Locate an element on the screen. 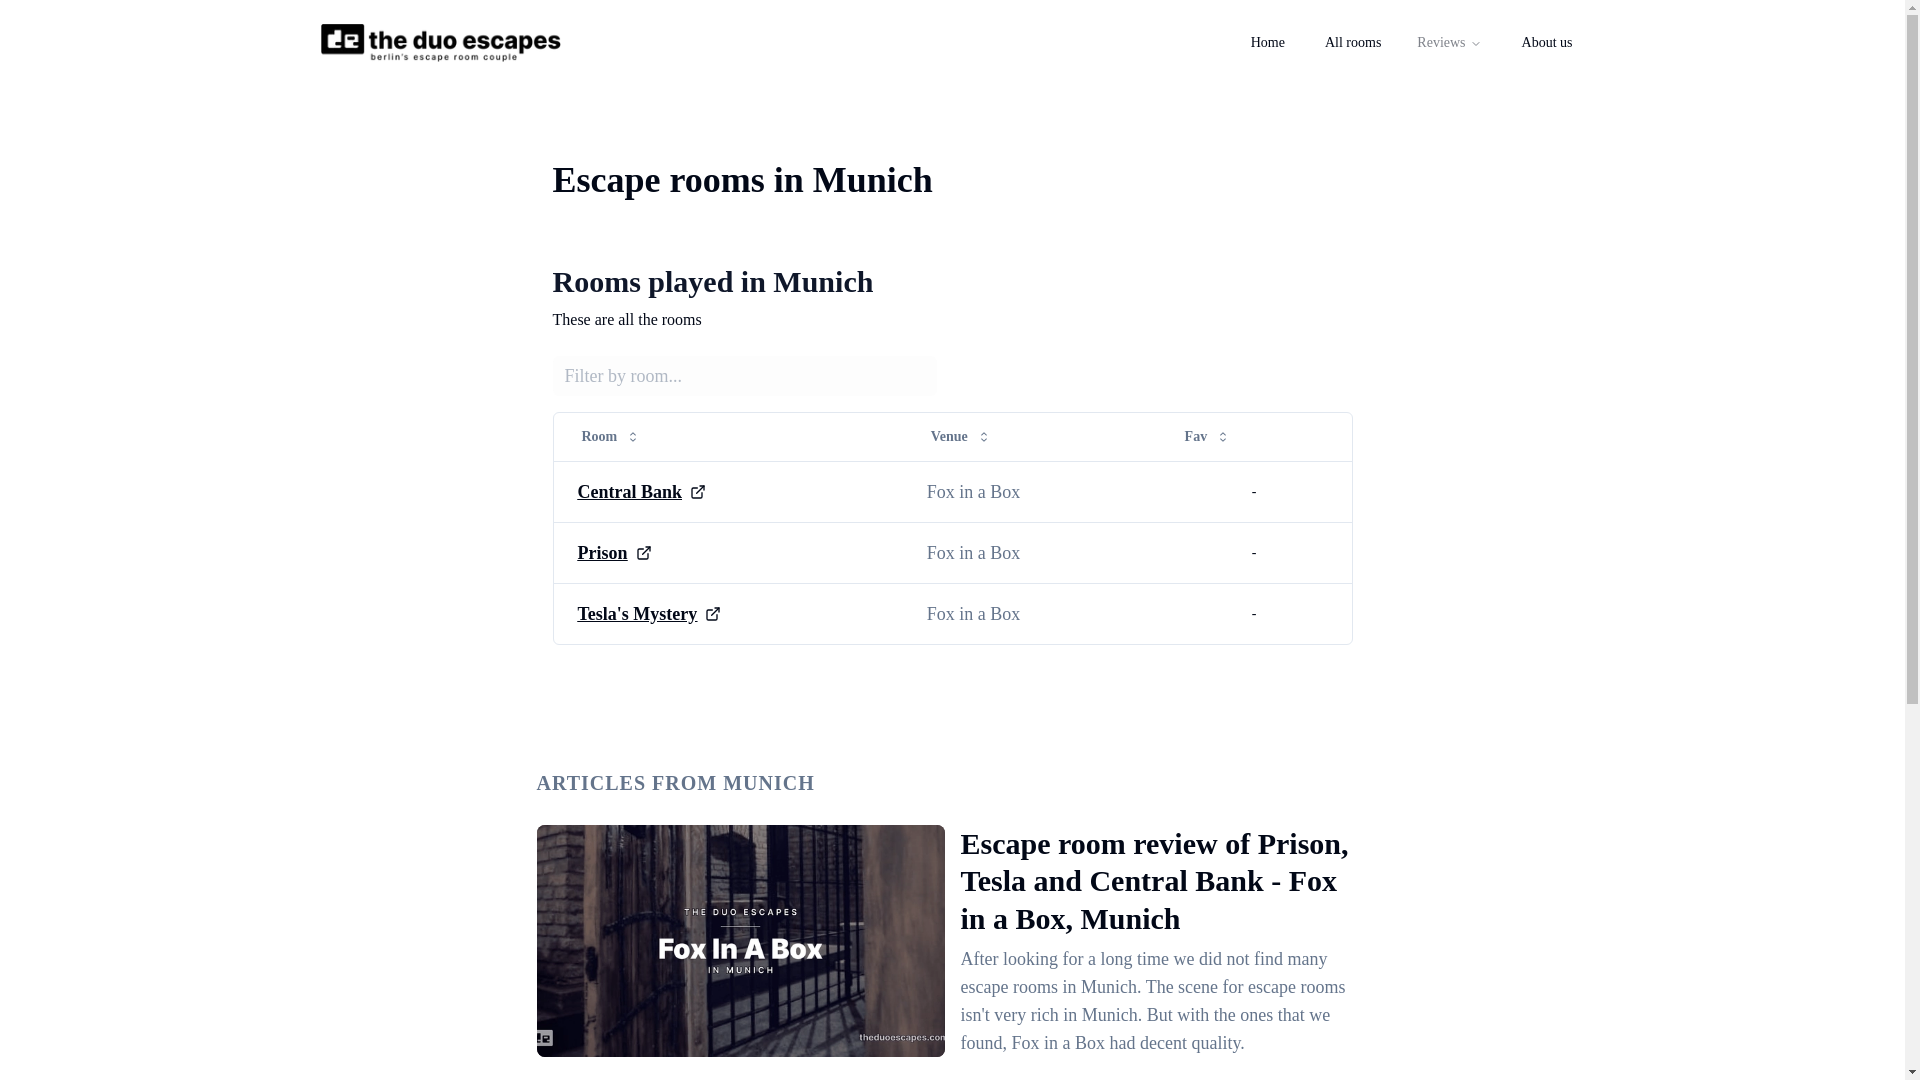 The height and width of the screenshot is (1080, 1920). Central Bank is located at coordinates (630, 492).